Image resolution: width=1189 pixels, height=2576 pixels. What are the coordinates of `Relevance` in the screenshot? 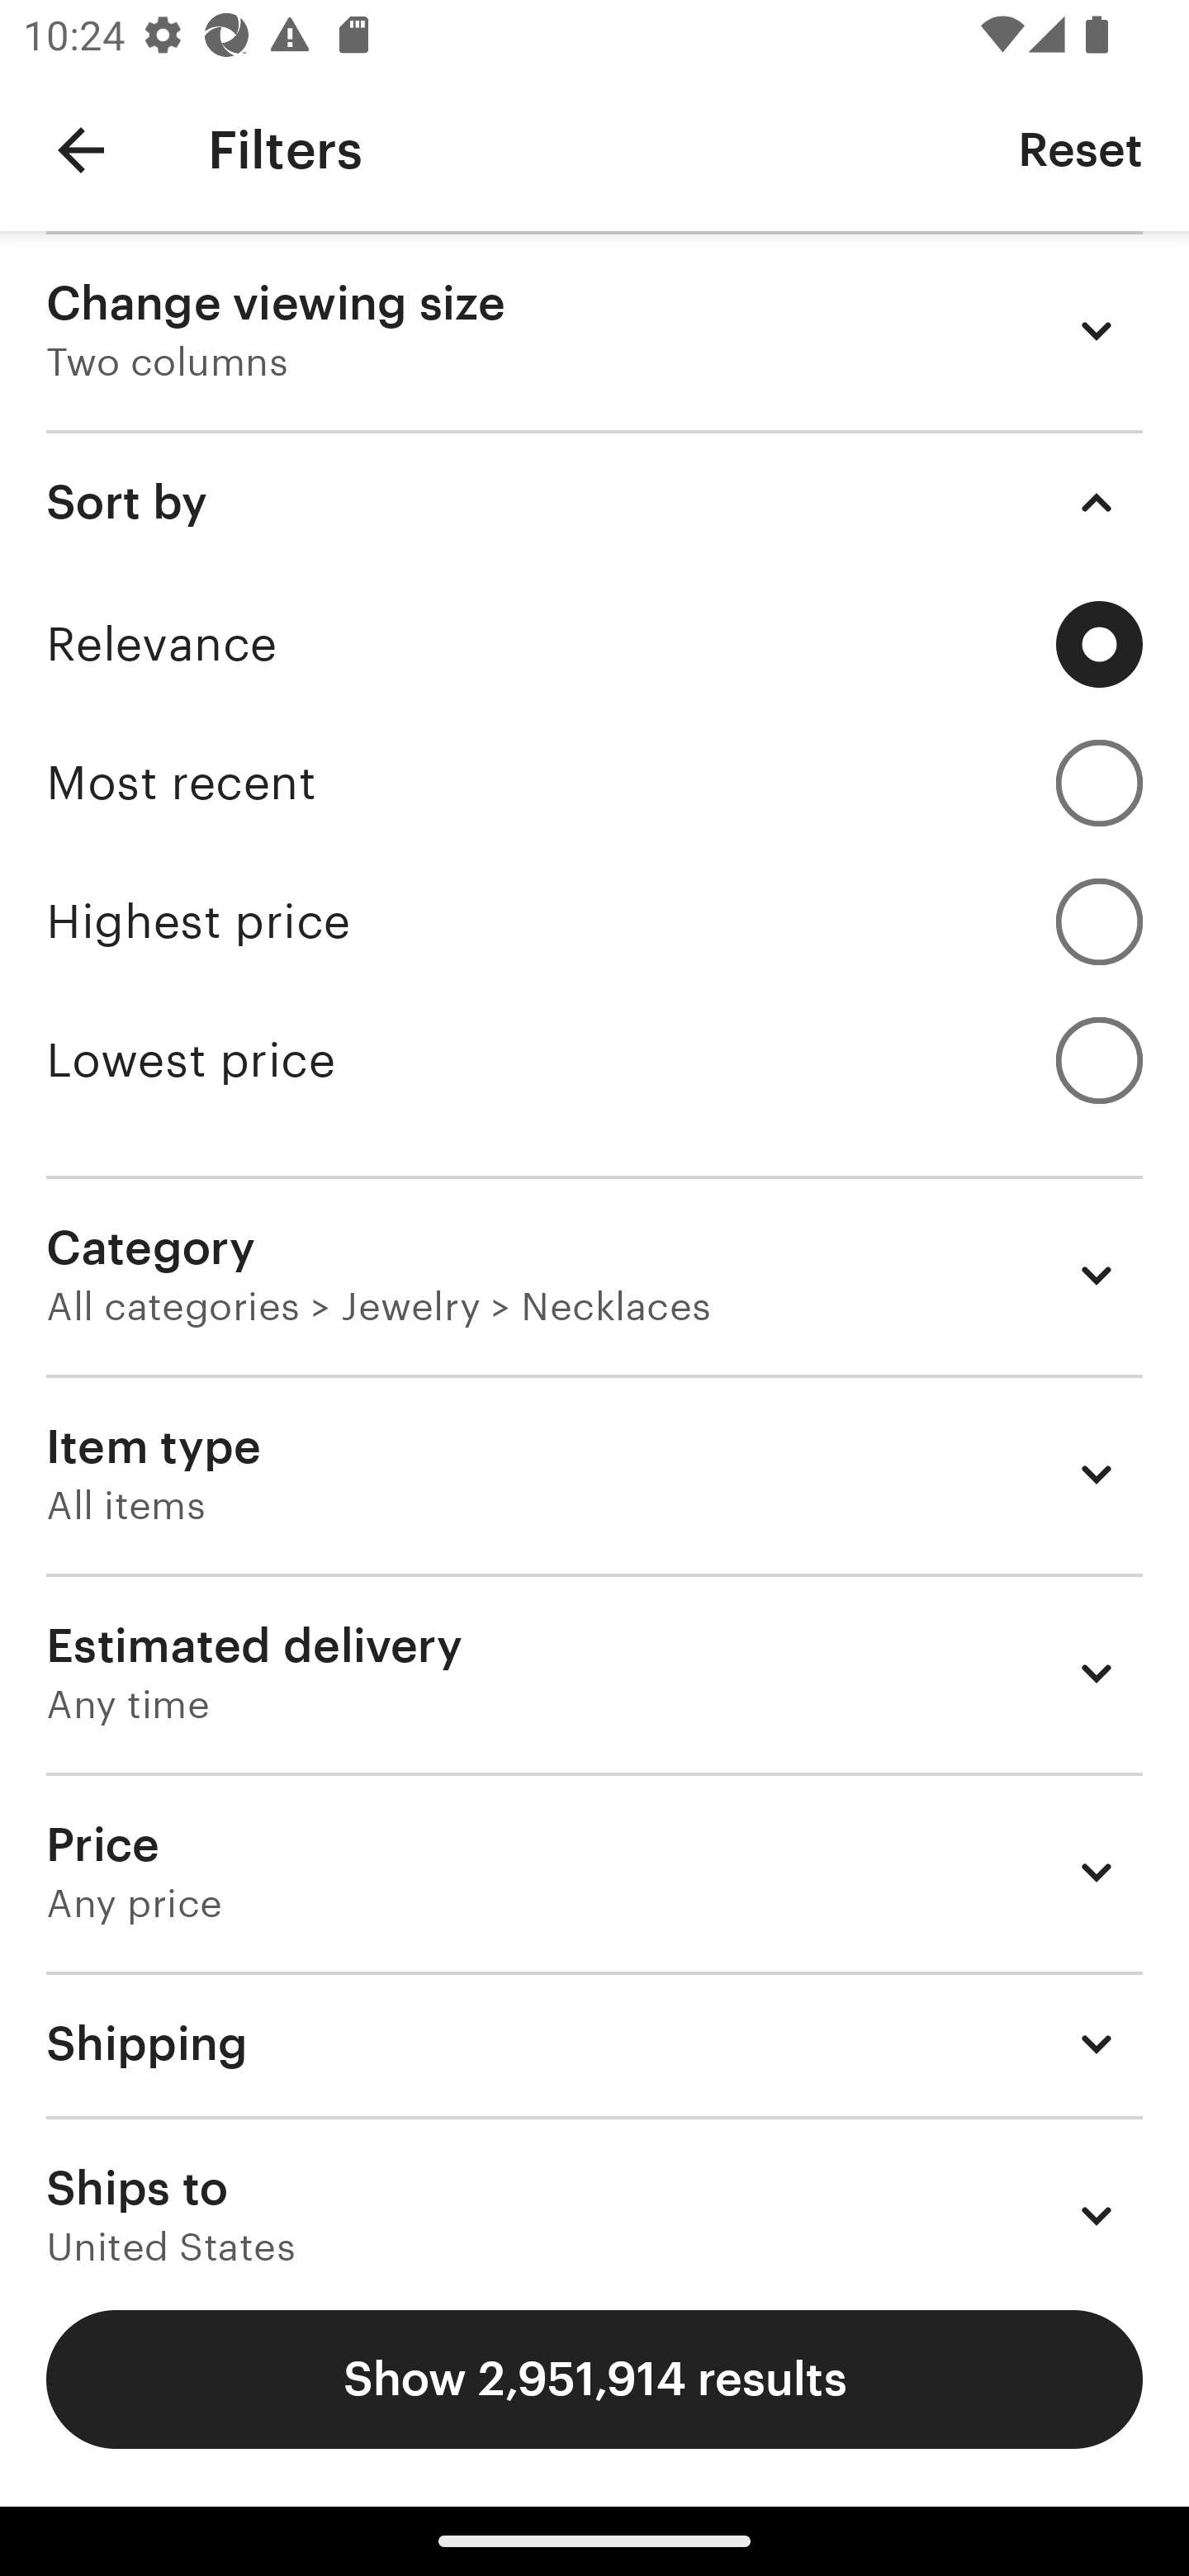 It's located at (594, 644).